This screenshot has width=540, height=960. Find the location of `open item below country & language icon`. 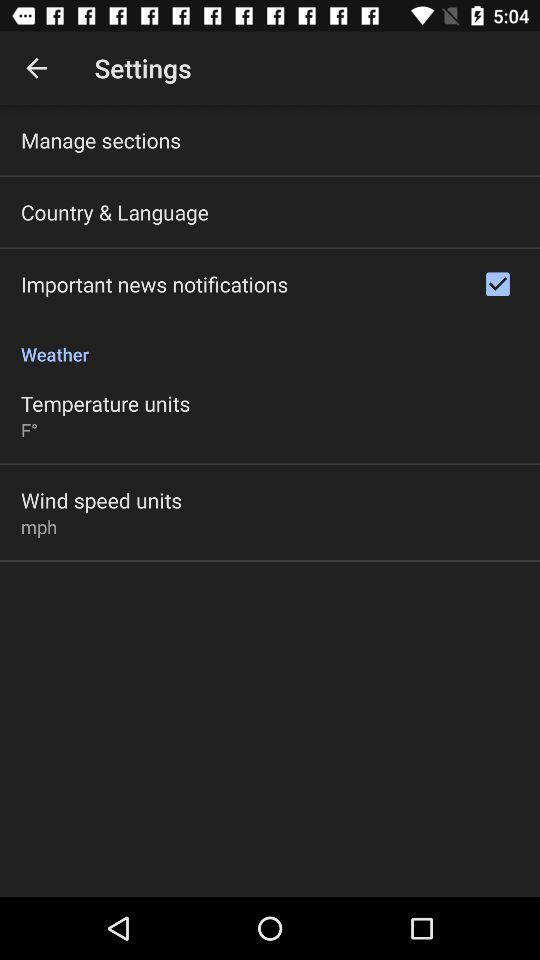

open item below country & language icon is located at coordinates (154, 284).